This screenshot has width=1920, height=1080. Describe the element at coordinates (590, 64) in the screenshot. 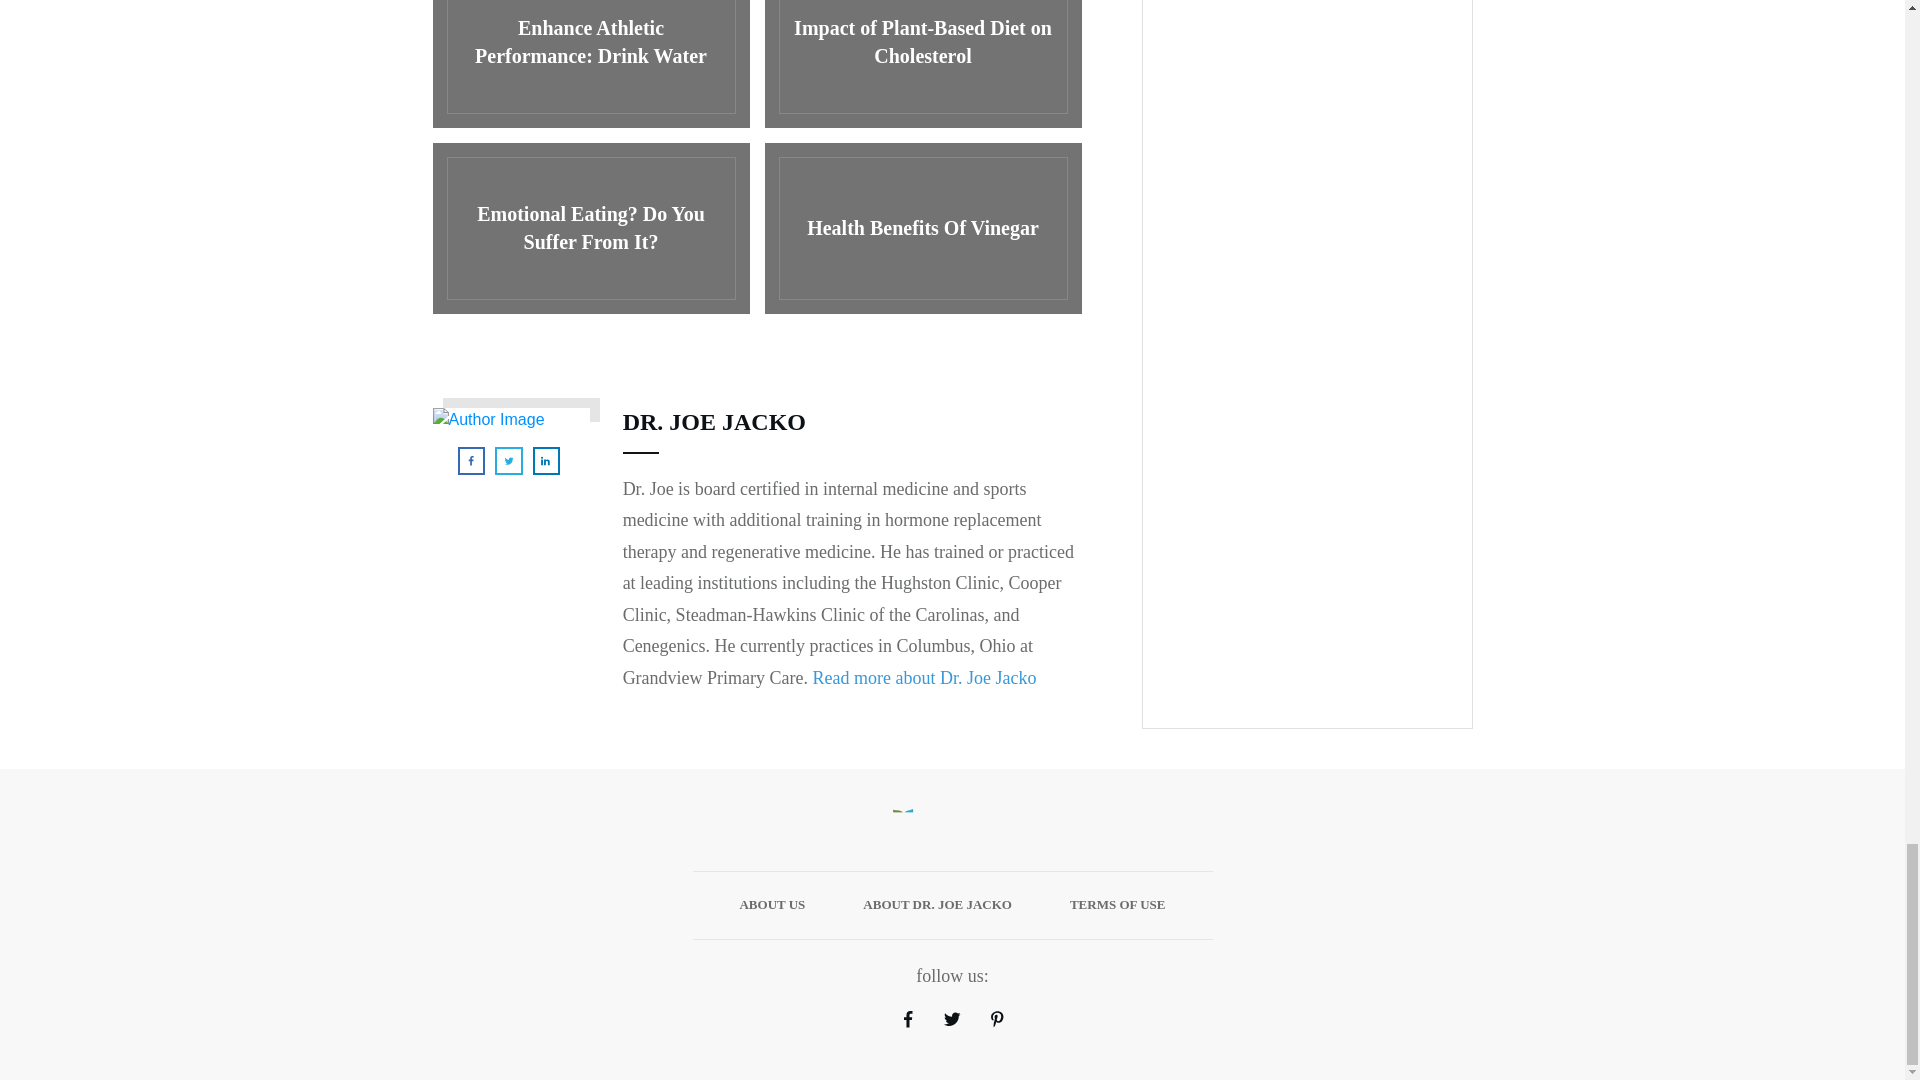

I see `Enhance Athletic Performance: Drink Water` at that location.